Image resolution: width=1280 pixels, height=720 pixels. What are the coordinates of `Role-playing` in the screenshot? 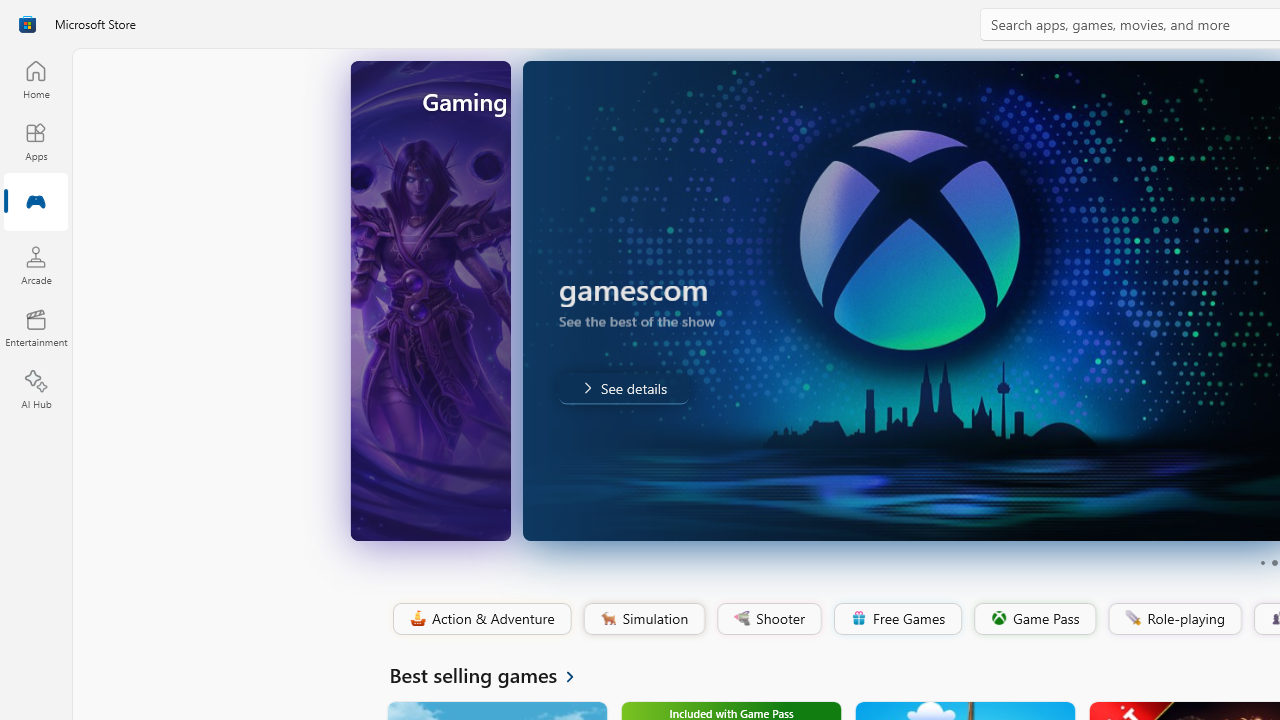 It's located at (1174, 619).